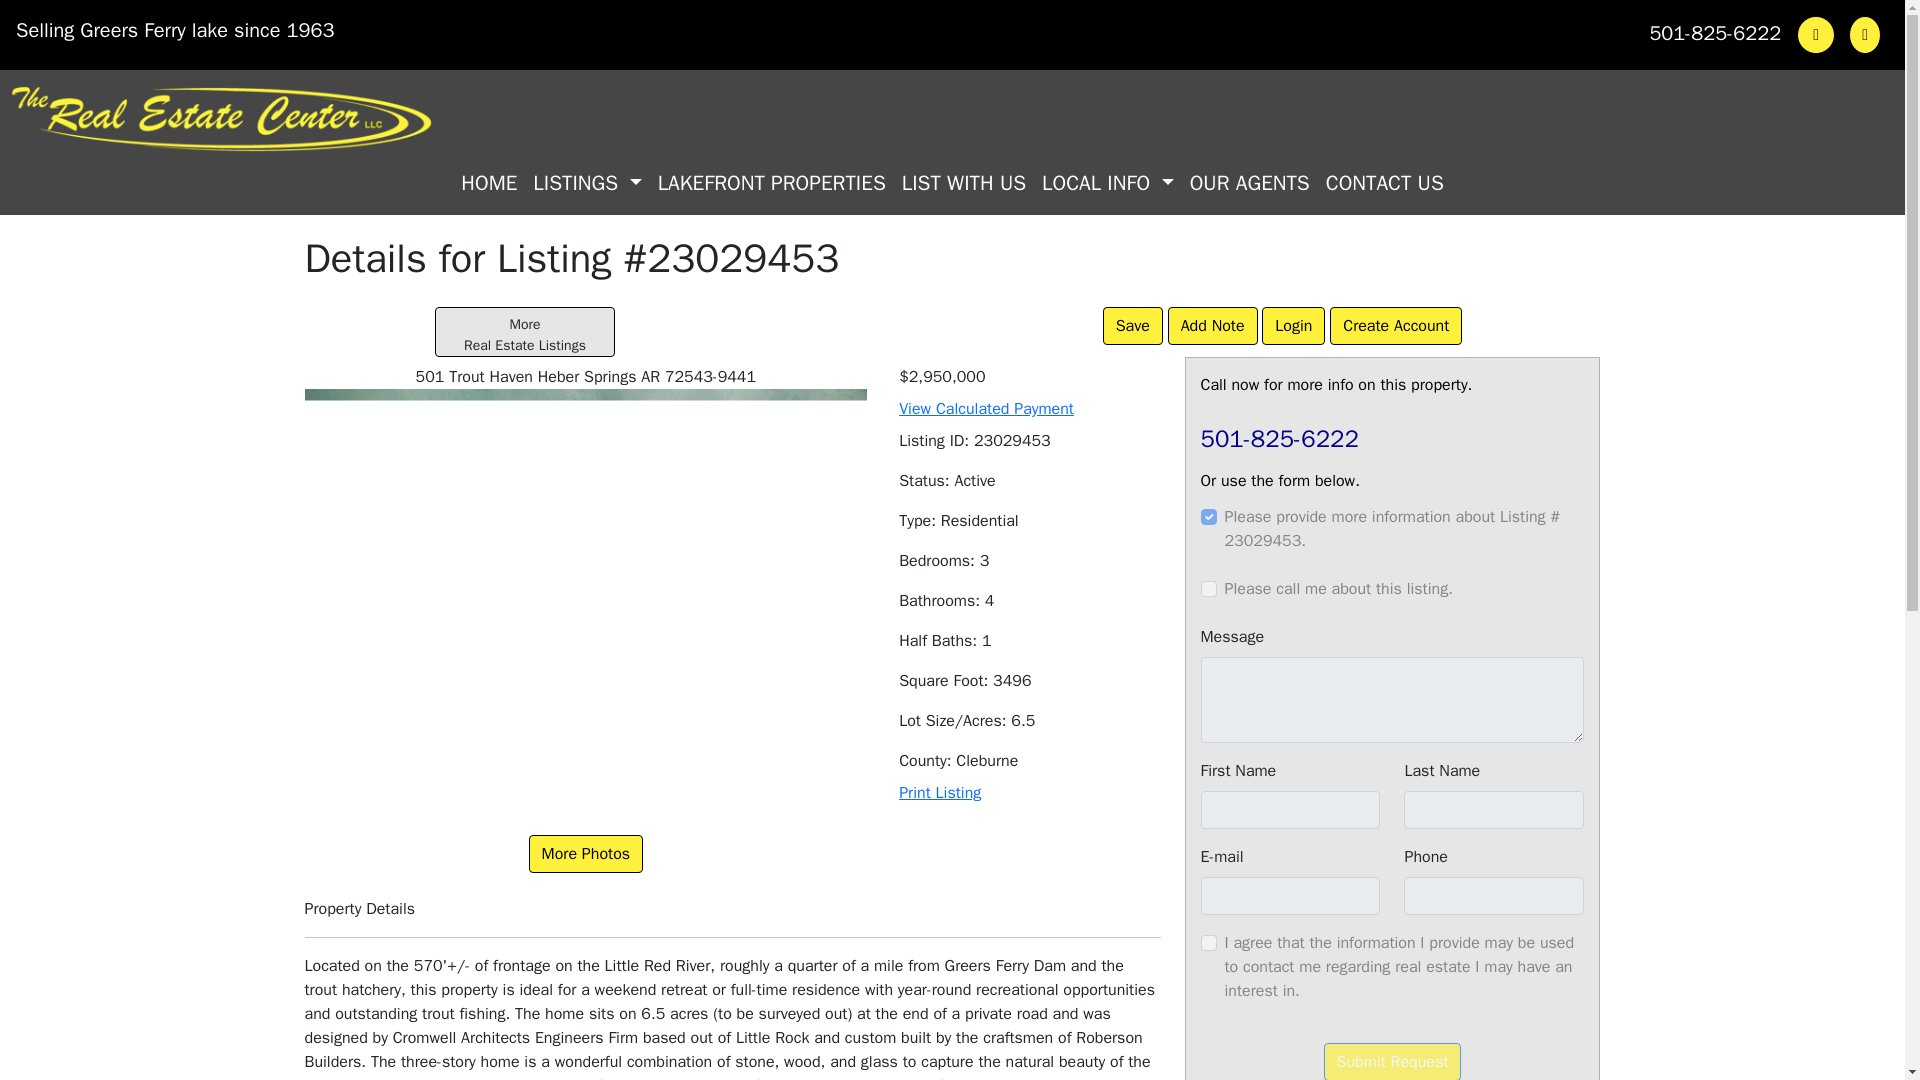 The height and width of the screenshot is (1080, 1920). What do you see at coordinates (524, 332) in the screenshot?
I see `LOCAL INFO` at bounding box center [524, 332].